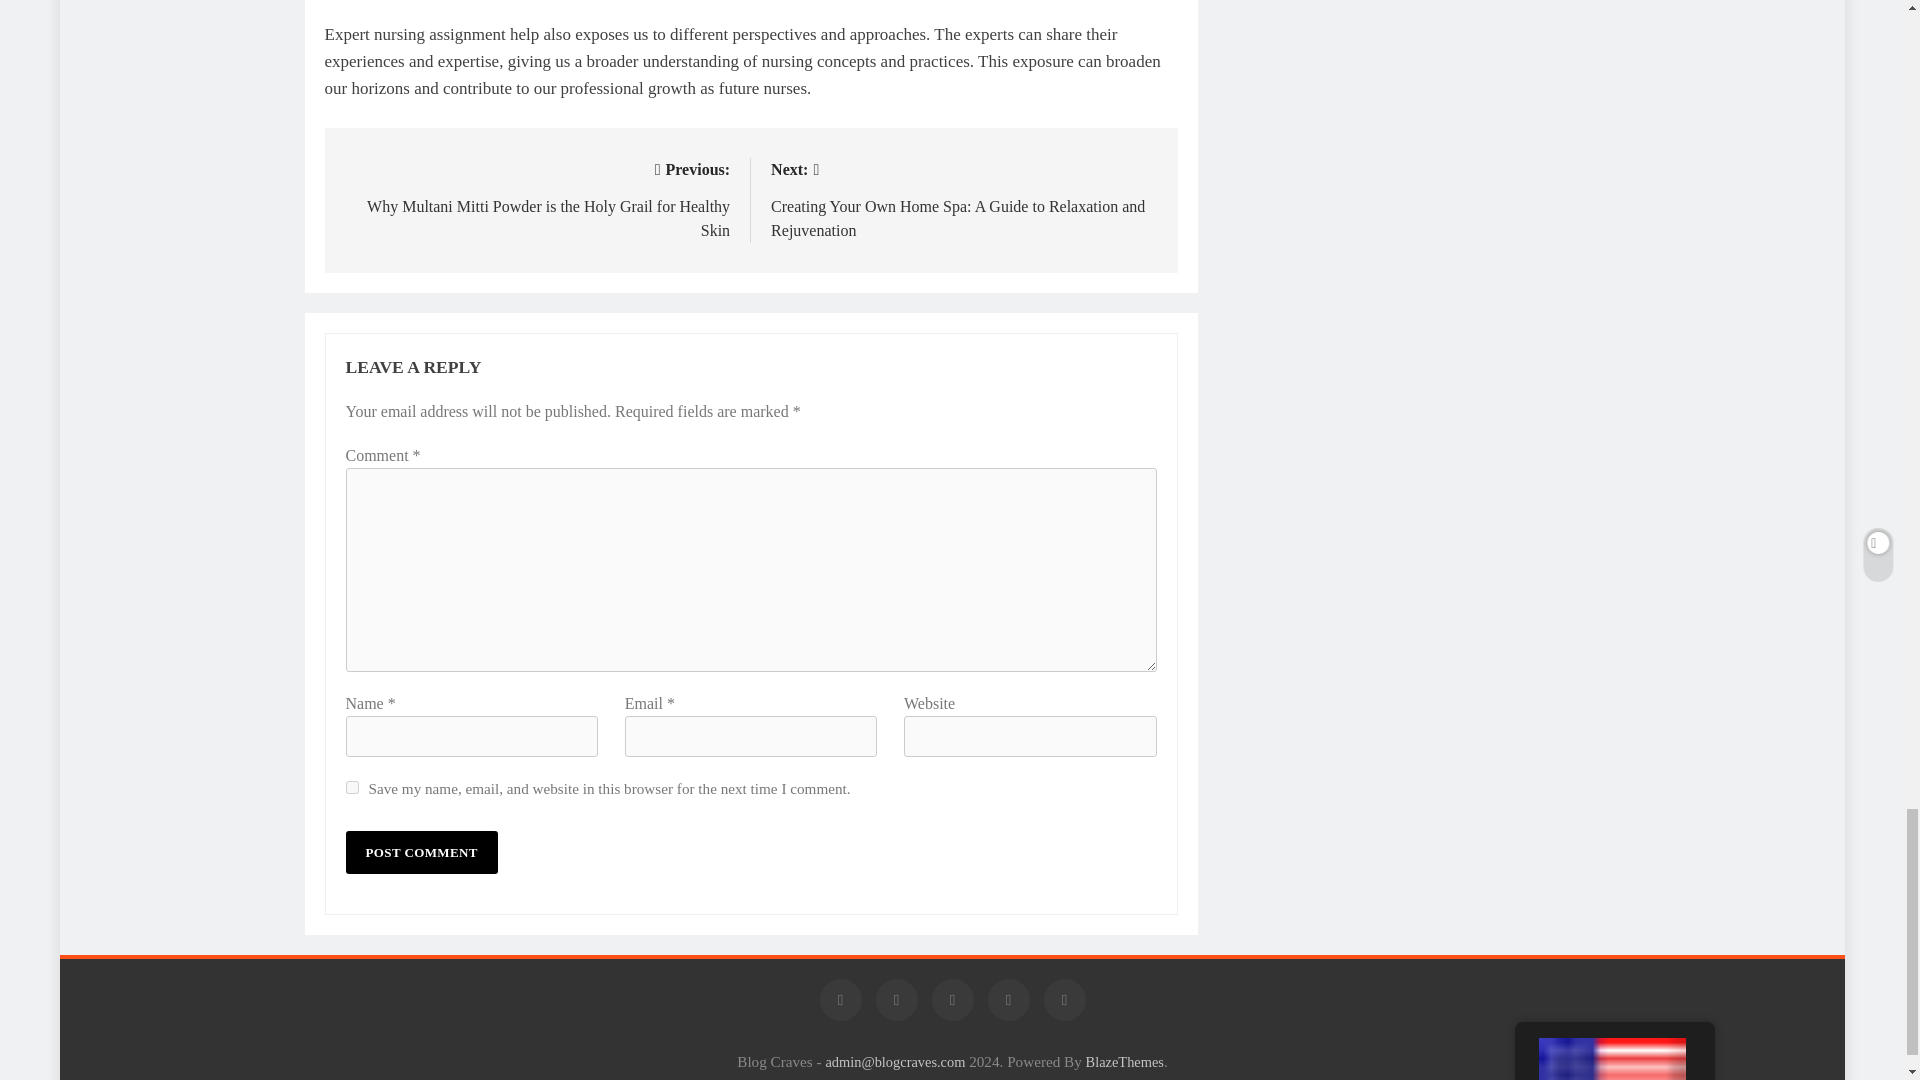  I want to click on Post Comment, so click(421, 852).